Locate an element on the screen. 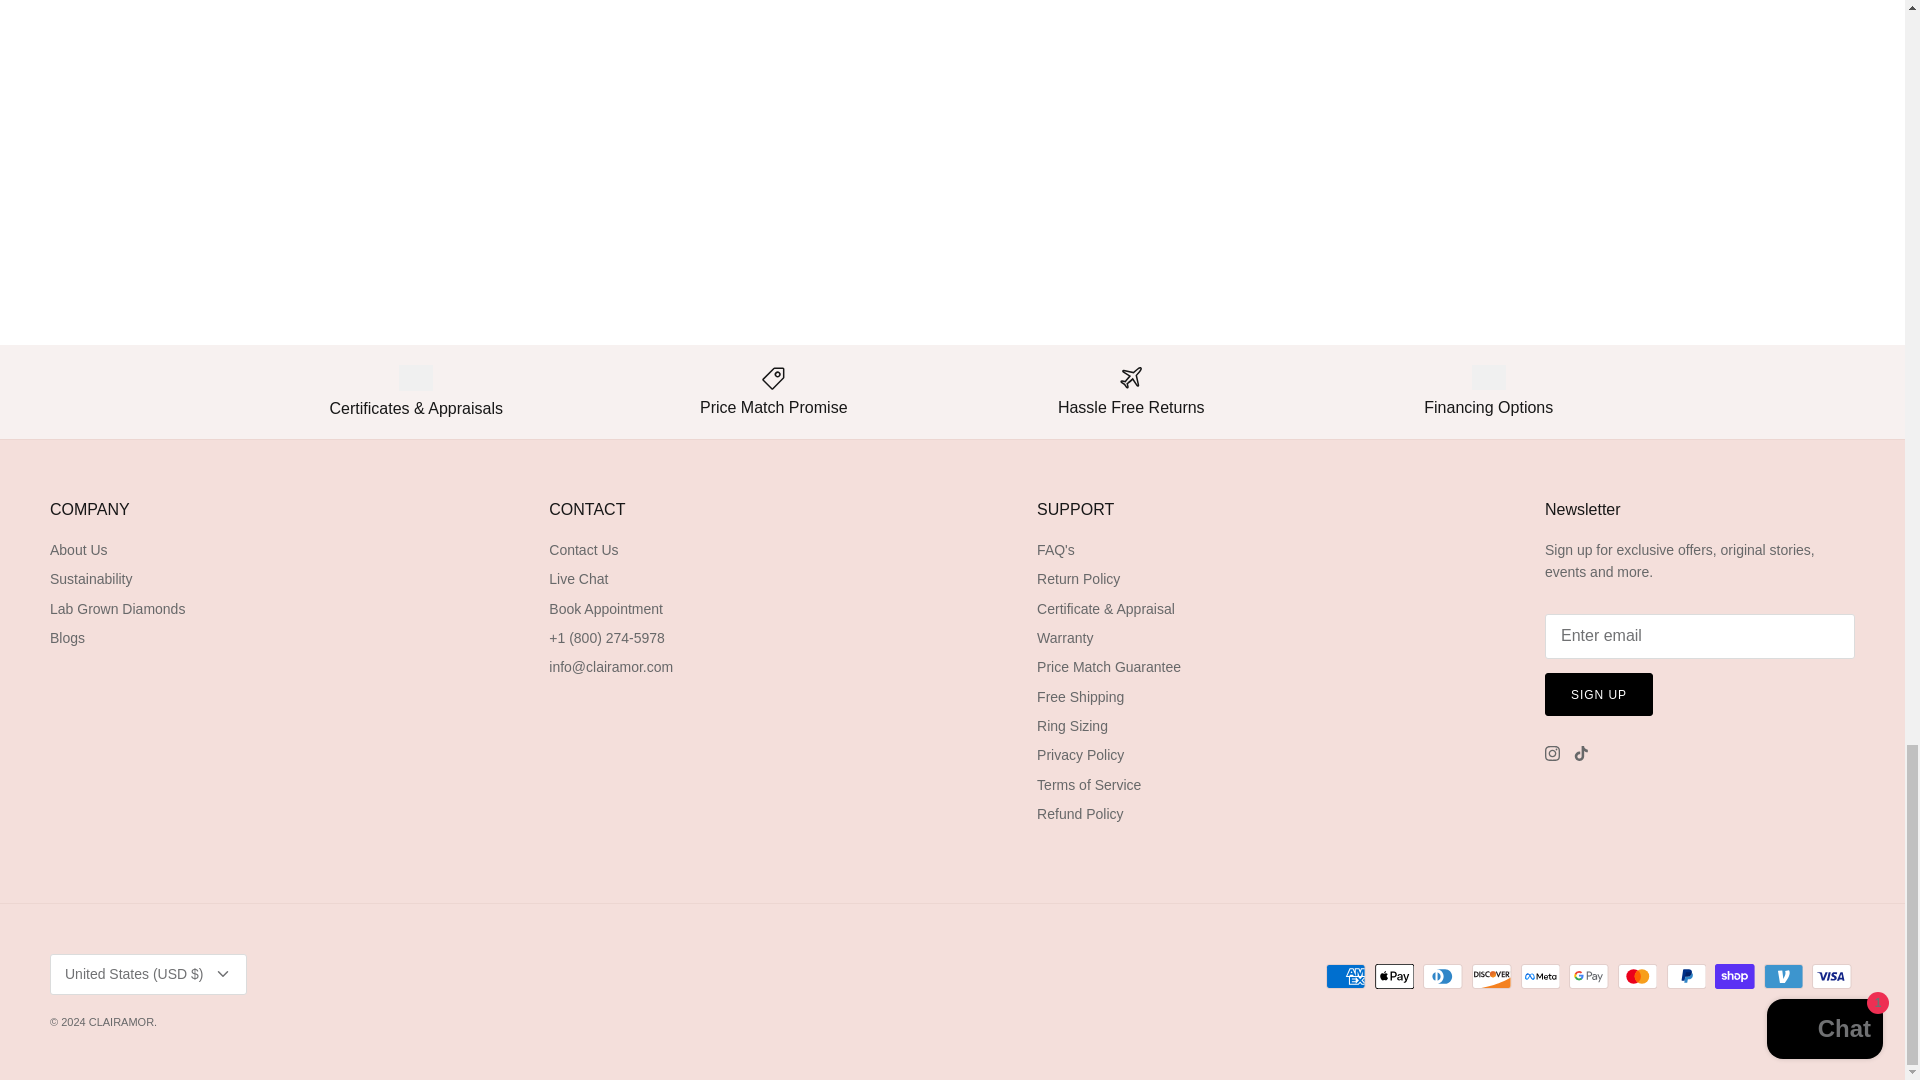 The width and height of the screenshot is (1920, 1080). Apple Pay is located at coordinates (1394, 976).